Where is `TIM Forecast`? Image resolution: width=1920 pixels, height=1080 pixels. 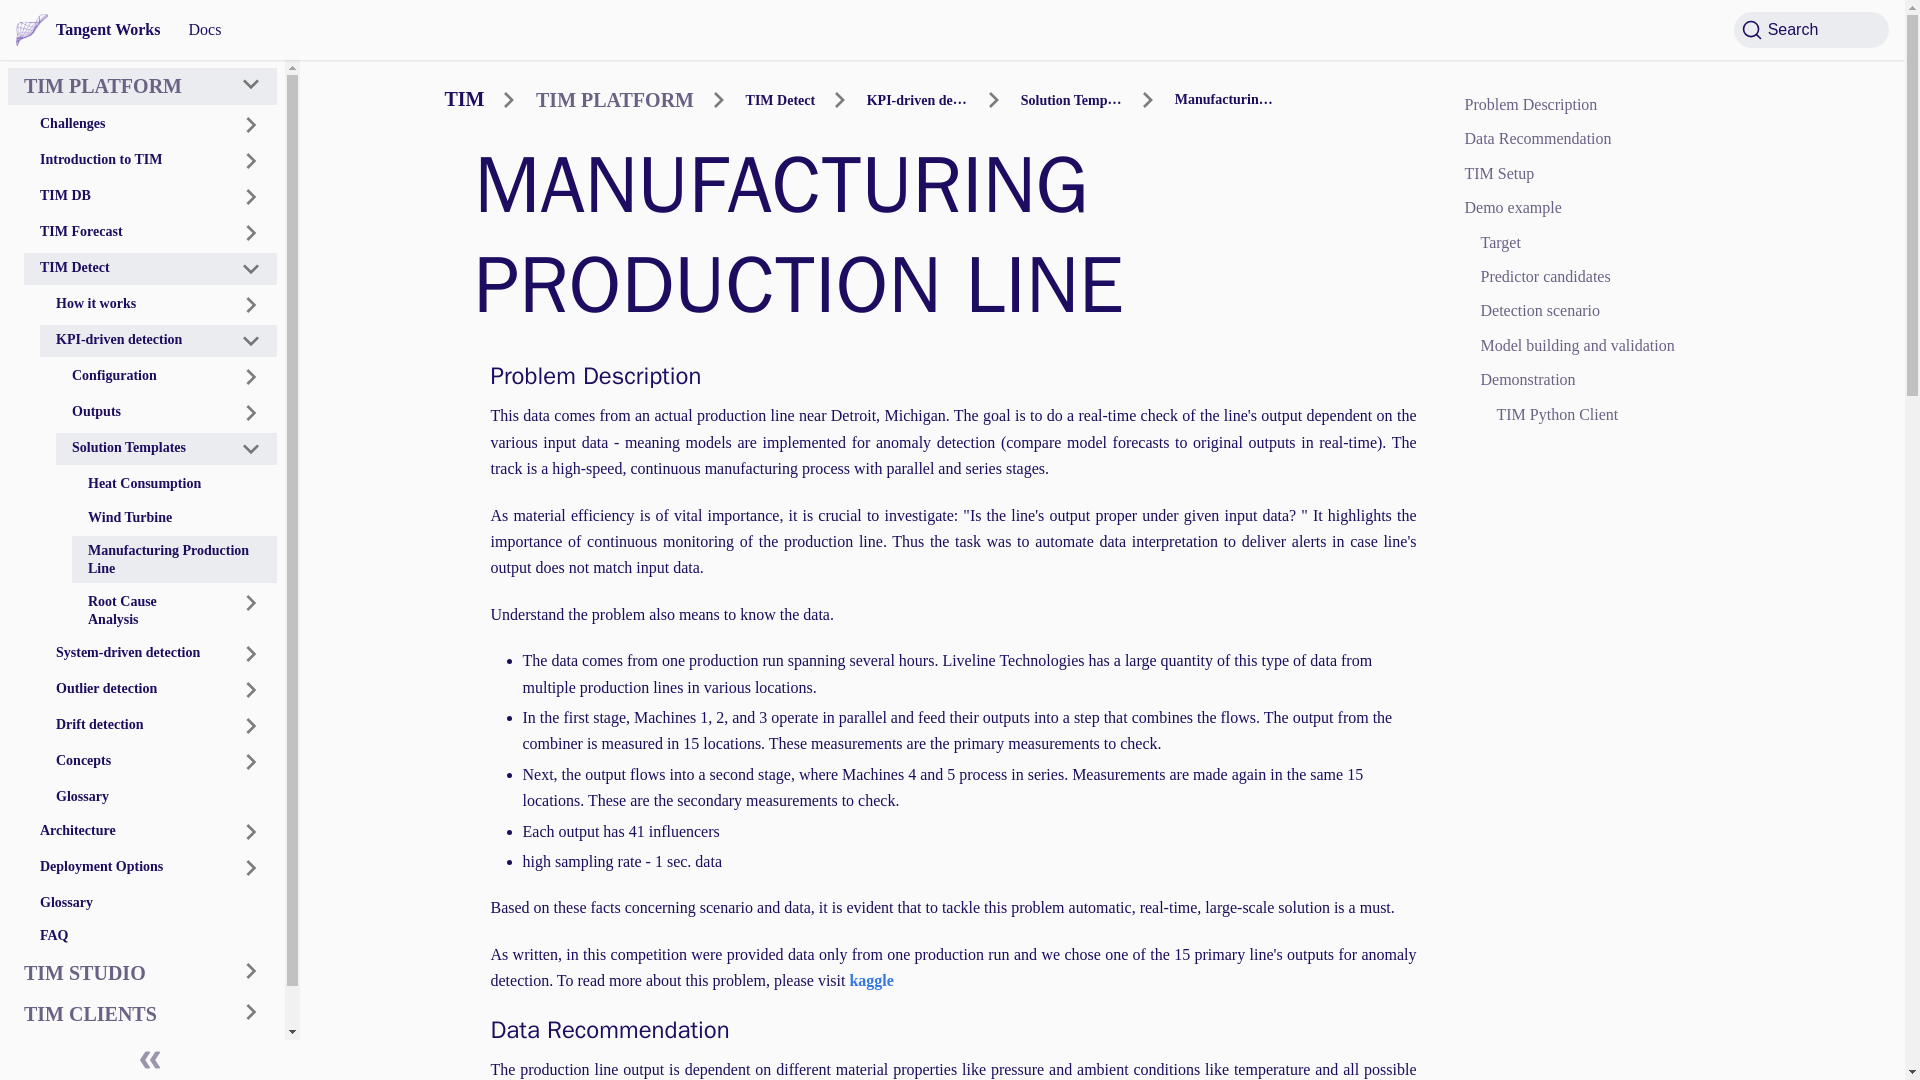 TIM Forecast is located at coordinates (122, 233).